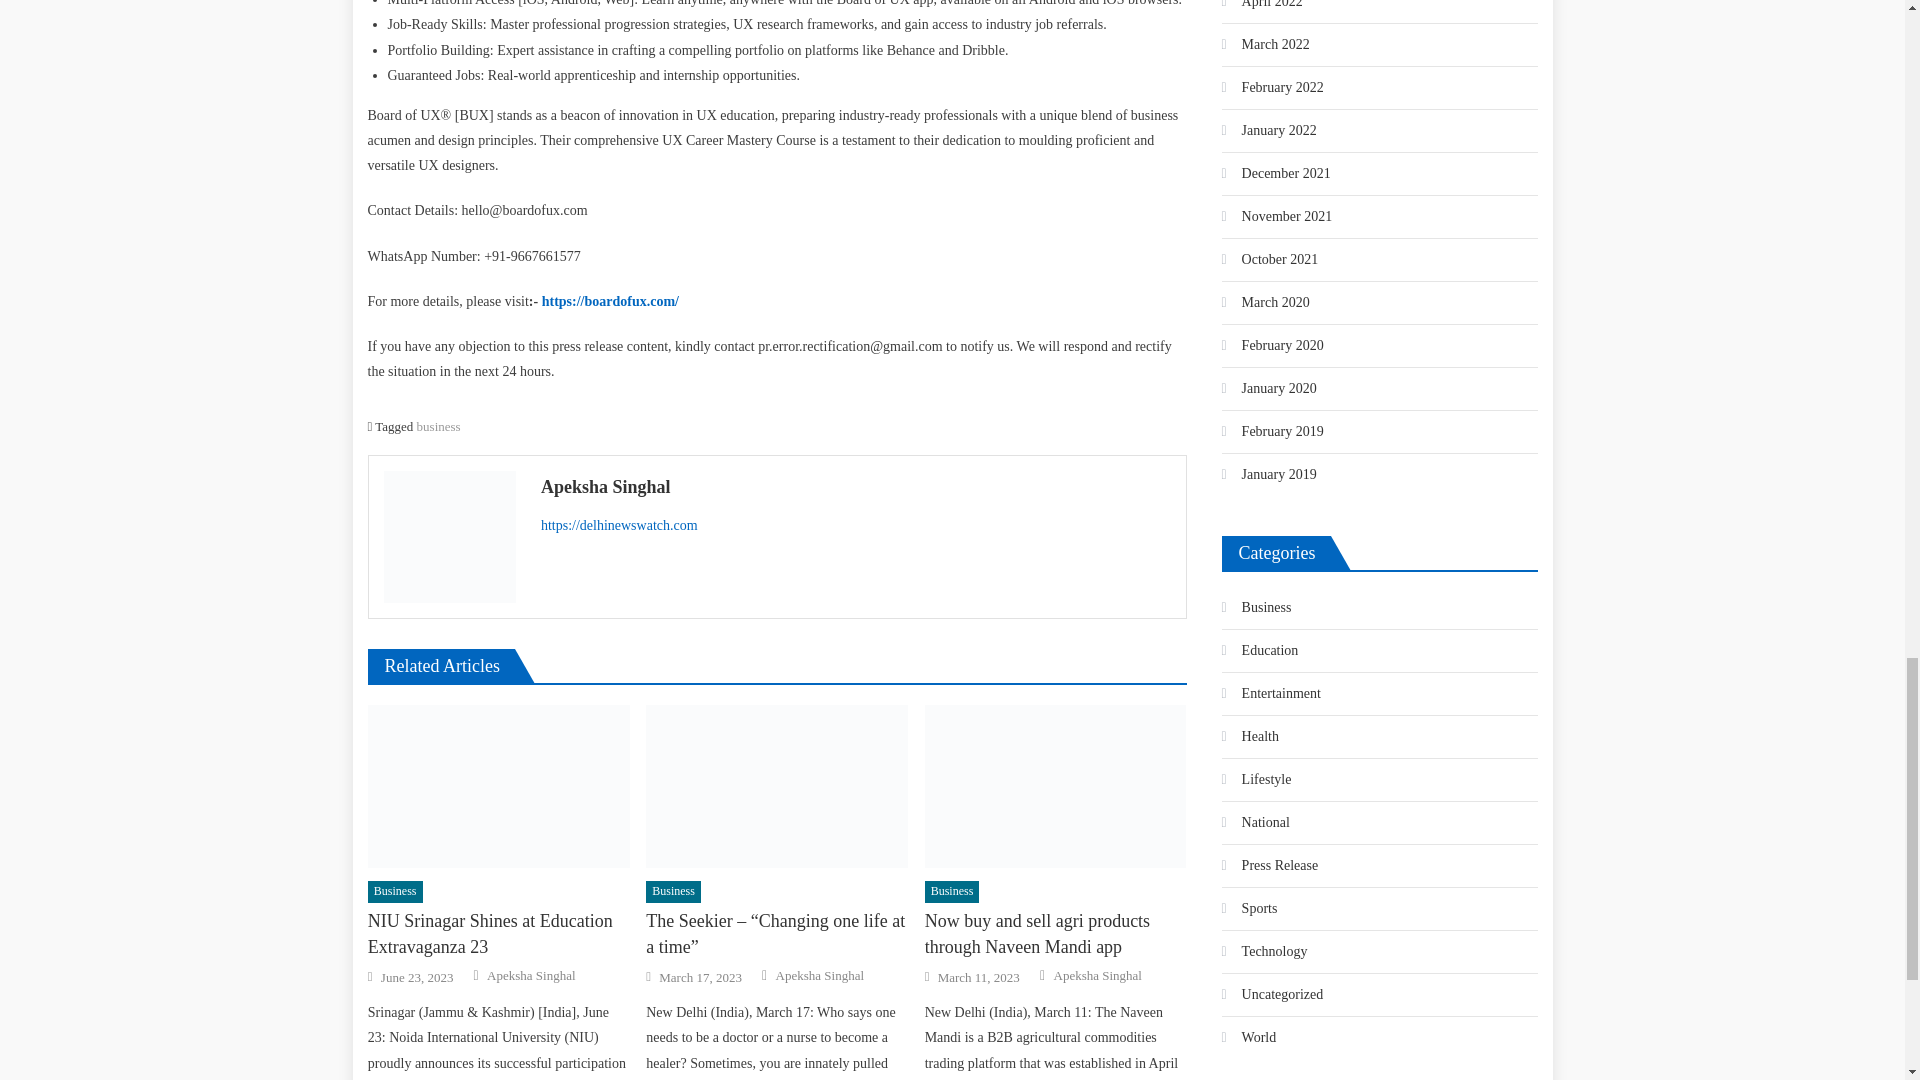  I want to click on NIU Srinagar Shines at Education Extravaganza 23, so click(498, 787).